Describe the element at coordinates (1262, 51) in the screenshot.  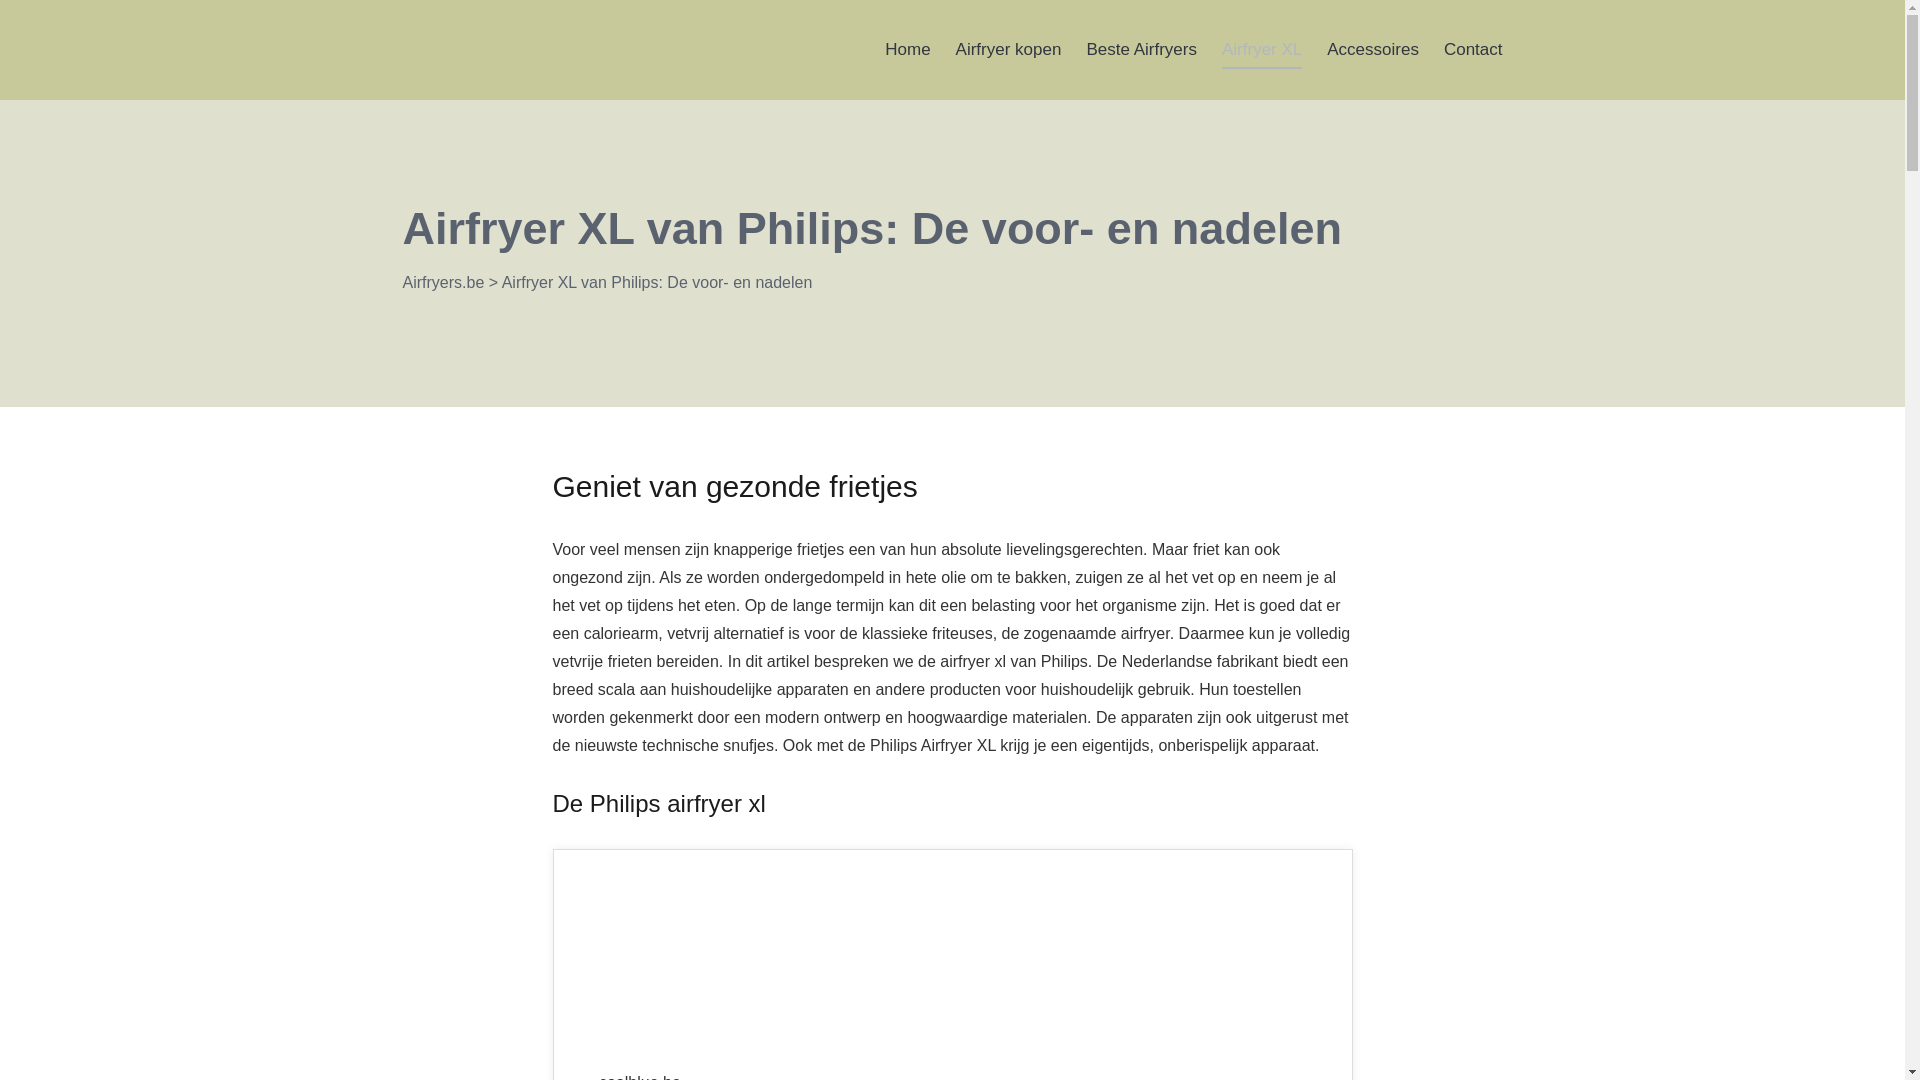
I see `Airfryer XL` at that location.